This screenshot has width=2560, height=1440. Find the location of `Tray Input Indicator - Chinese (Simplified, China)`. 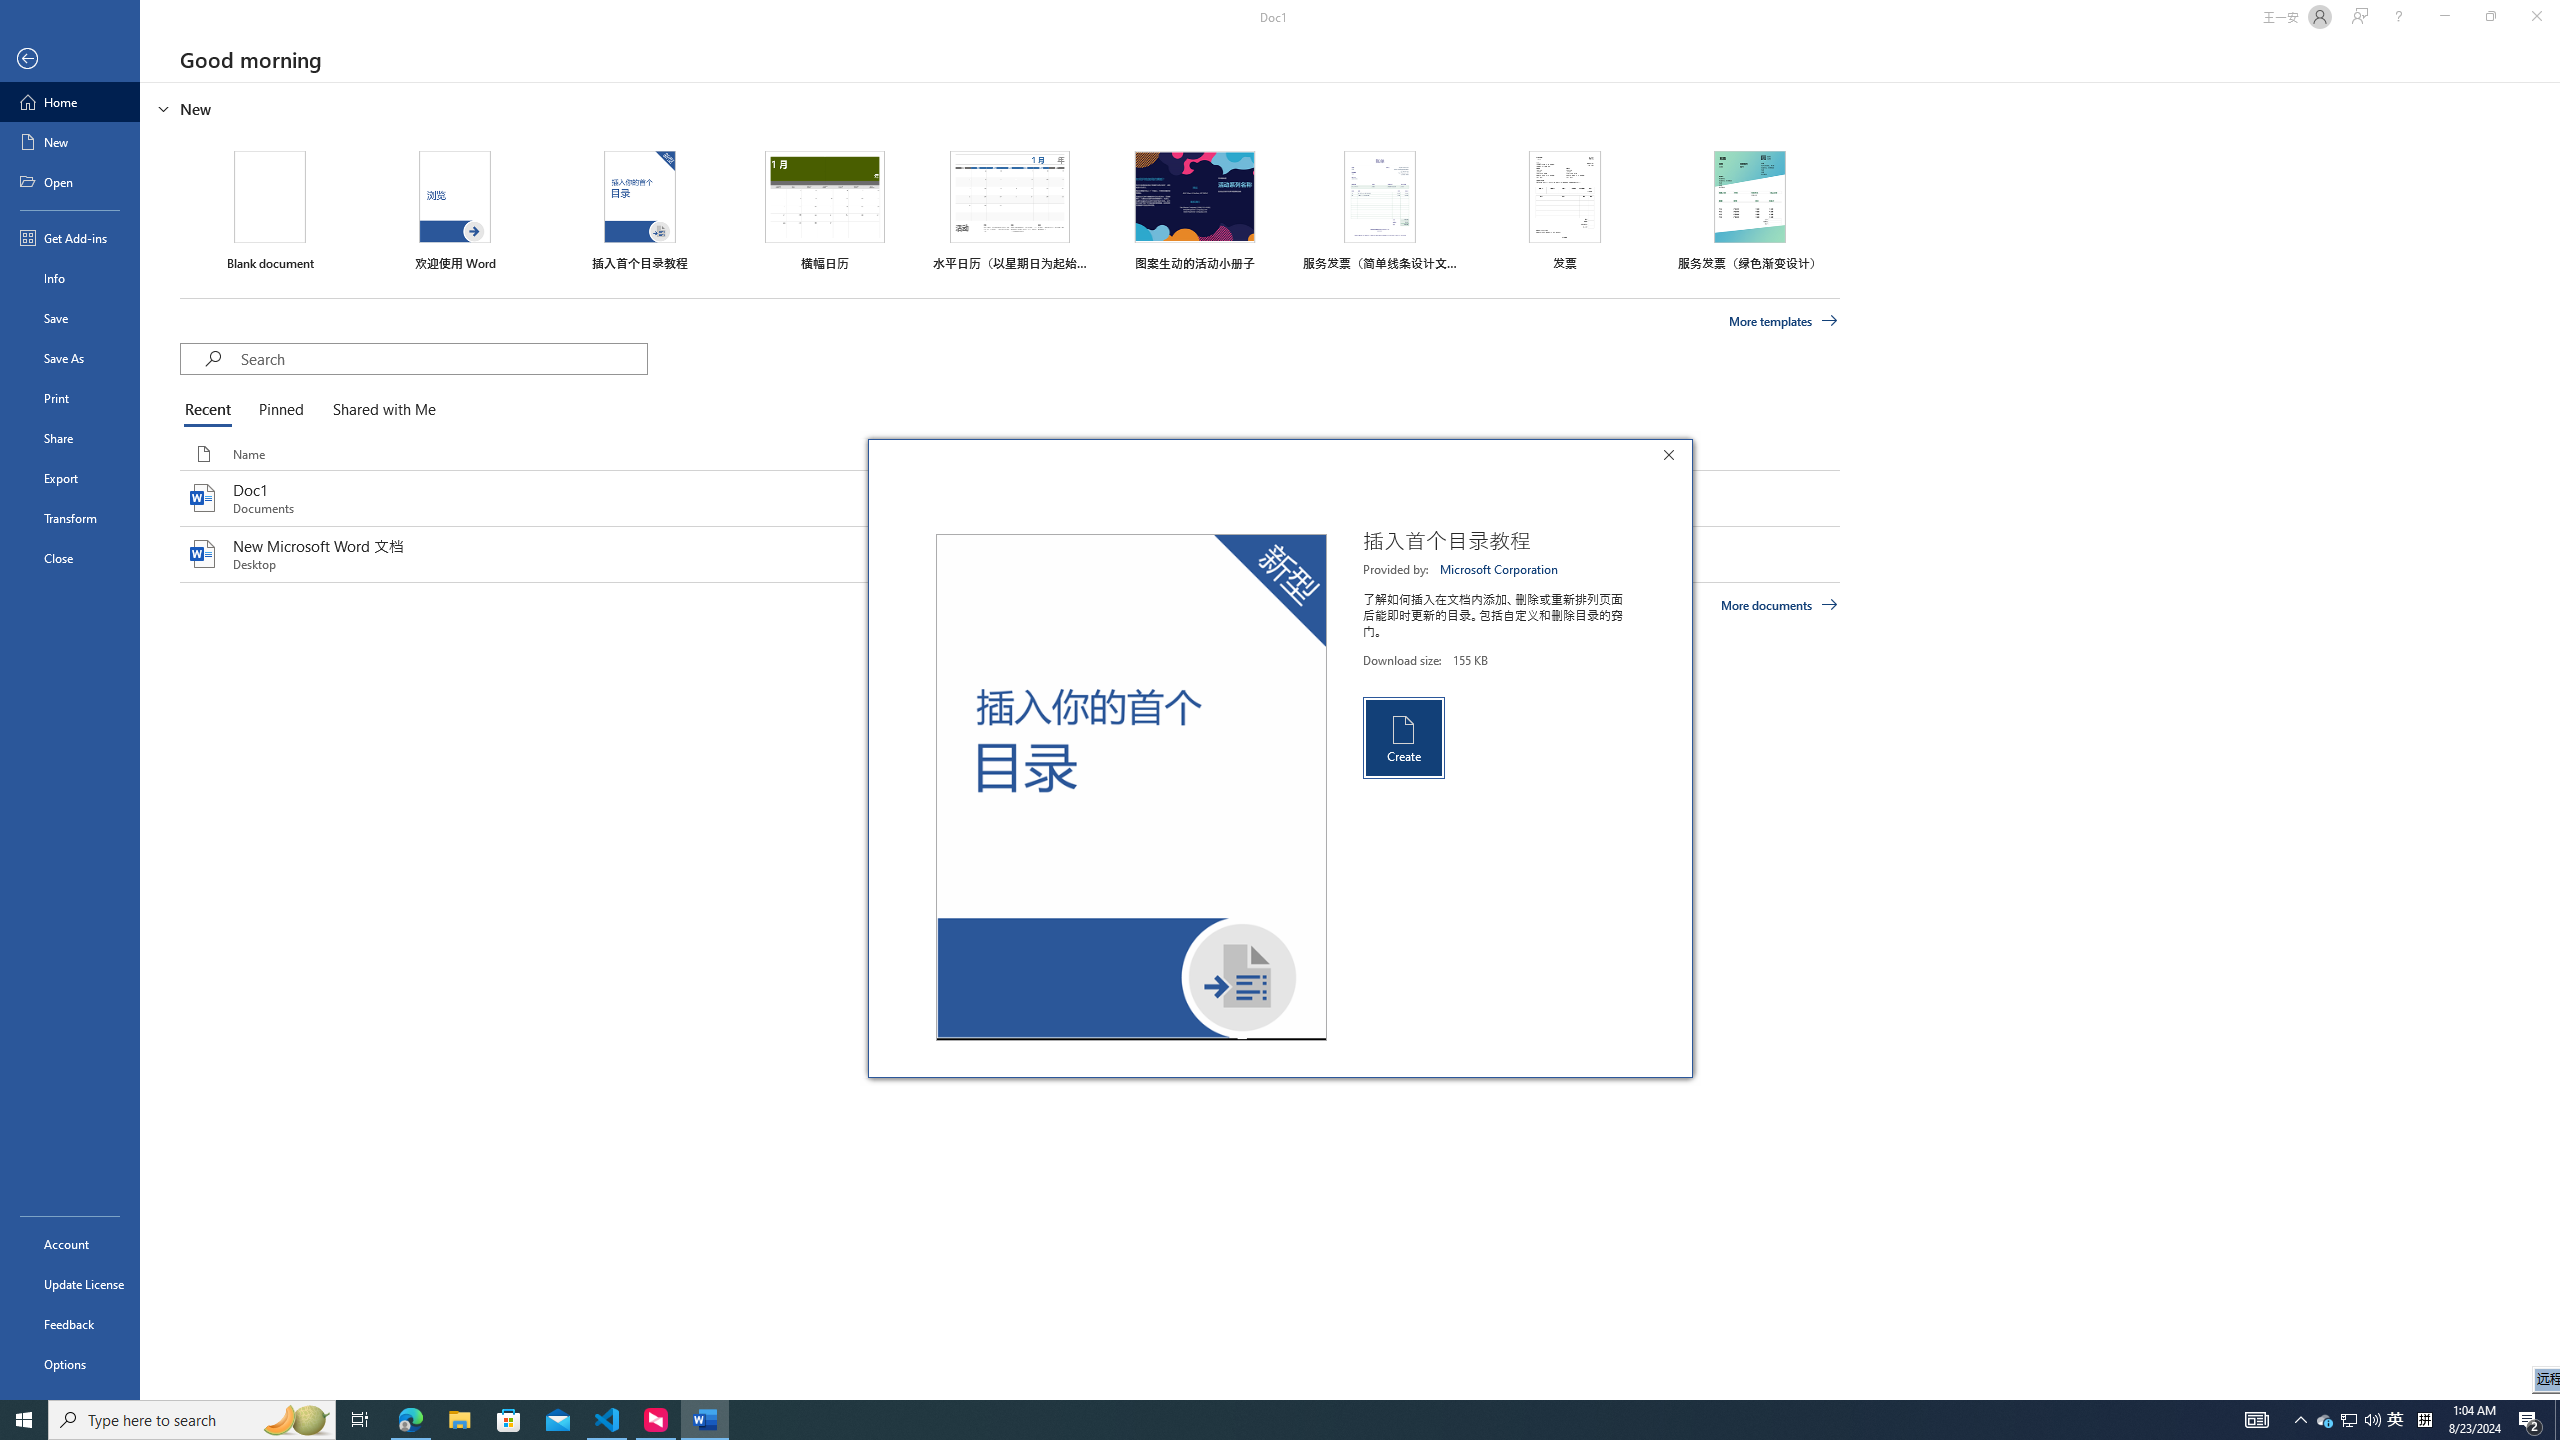

Tray Input Indicator - Chinese (Simplified, China) is located at coordinates (380, 410).